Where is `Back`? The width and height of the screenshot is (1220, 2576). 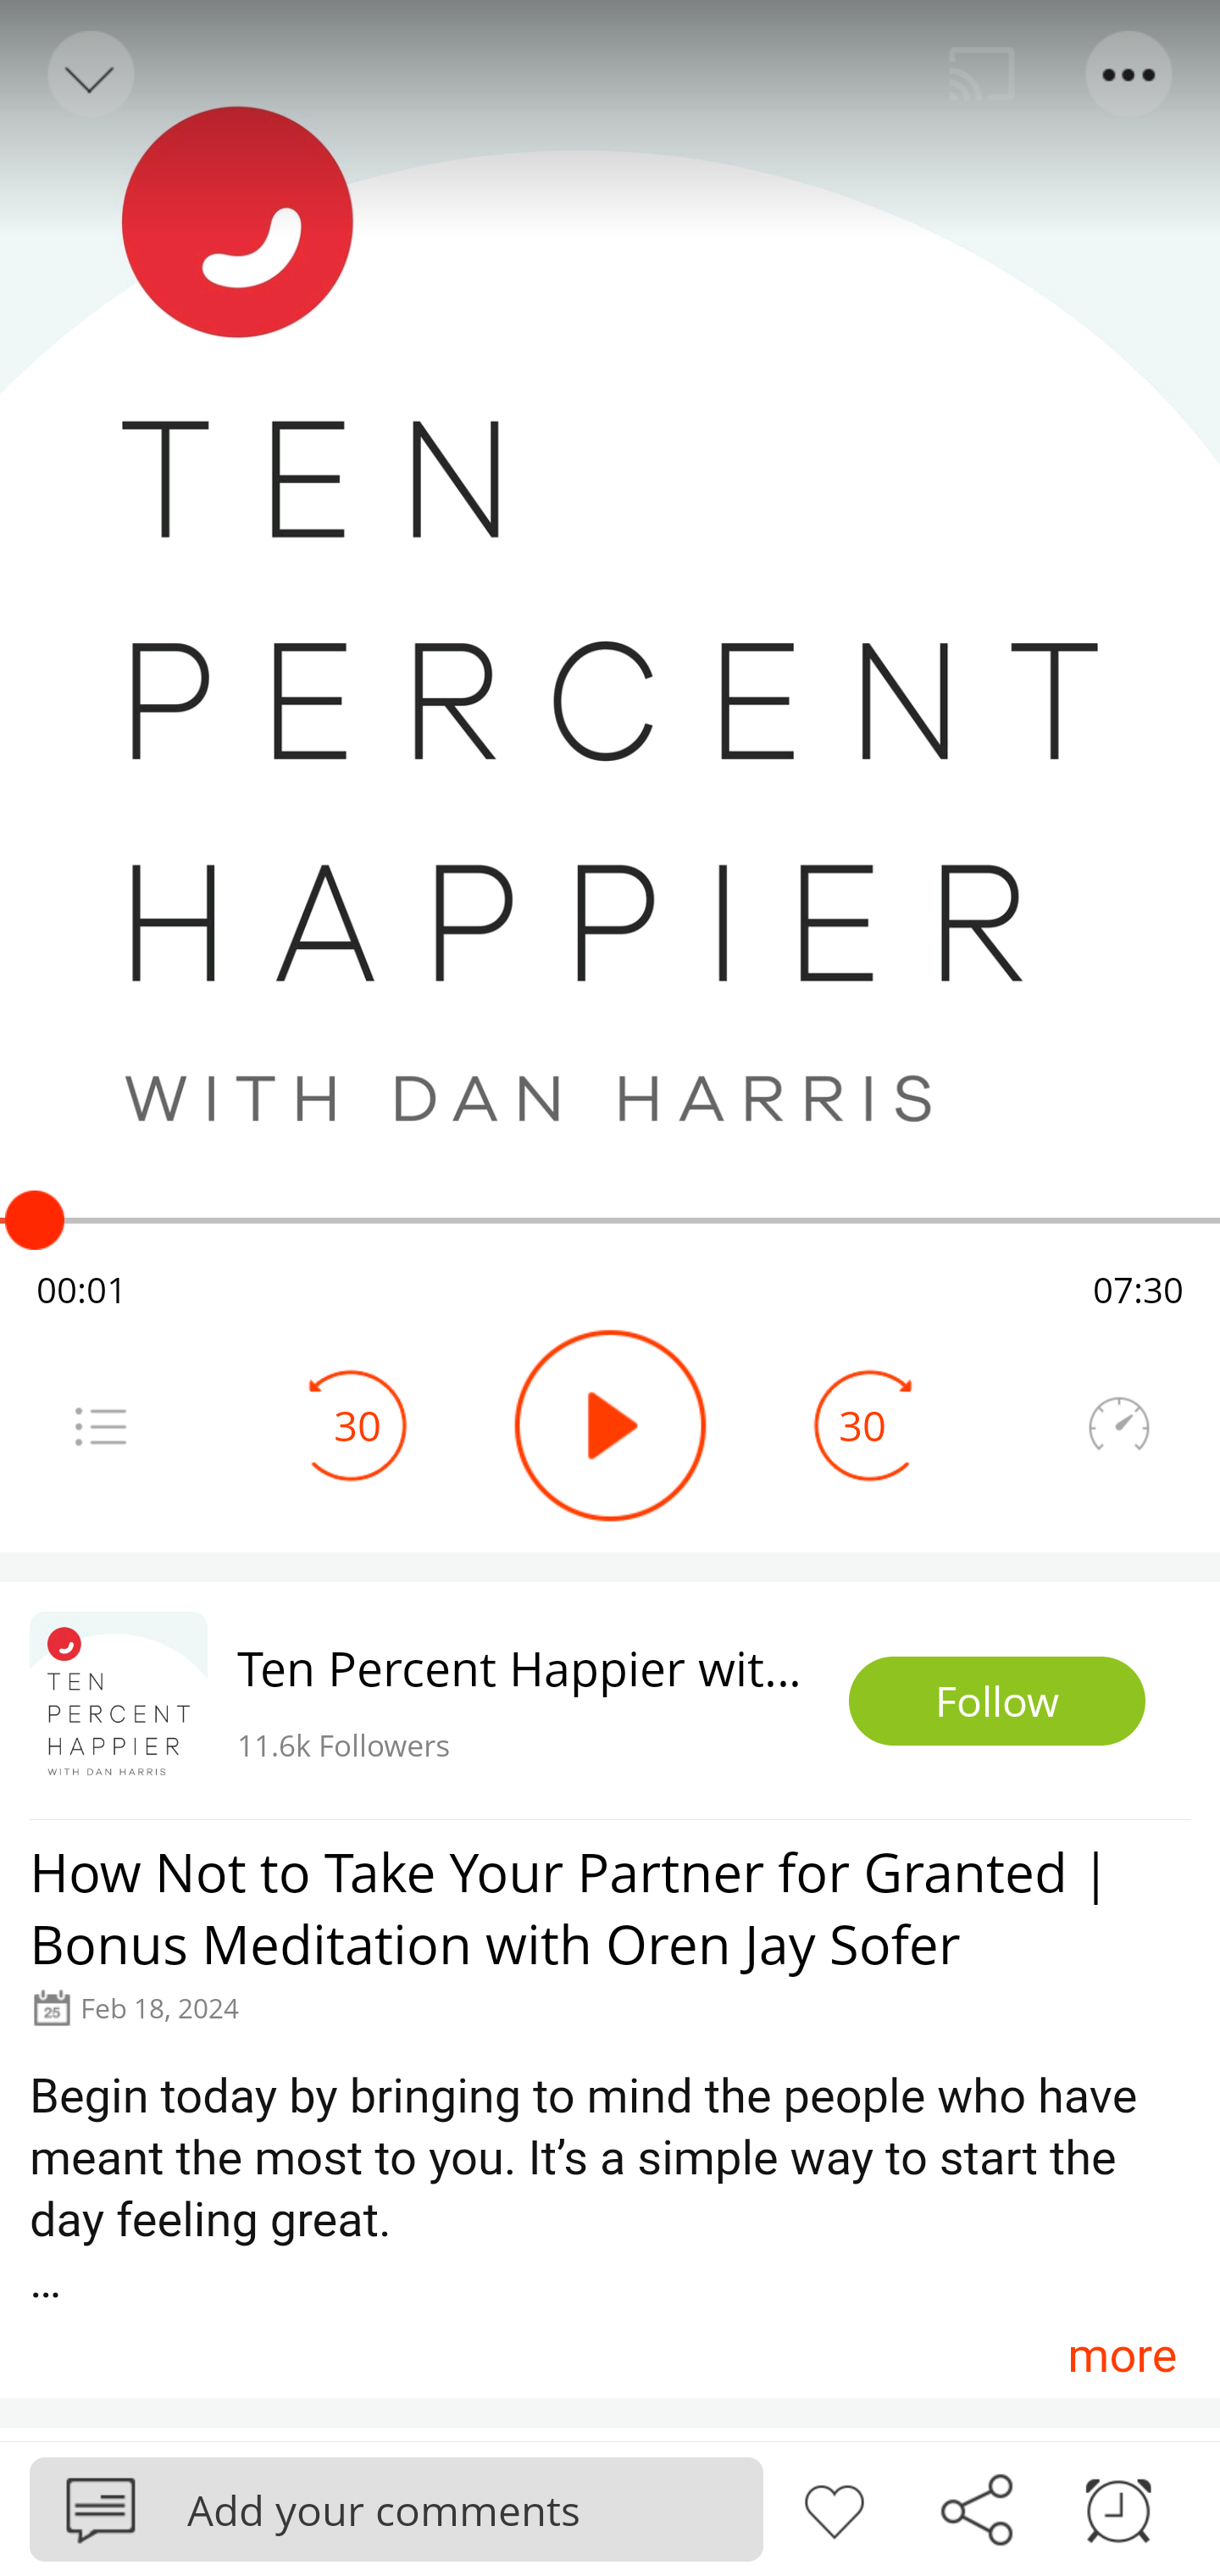
Back is located at coordinates (88, 75).